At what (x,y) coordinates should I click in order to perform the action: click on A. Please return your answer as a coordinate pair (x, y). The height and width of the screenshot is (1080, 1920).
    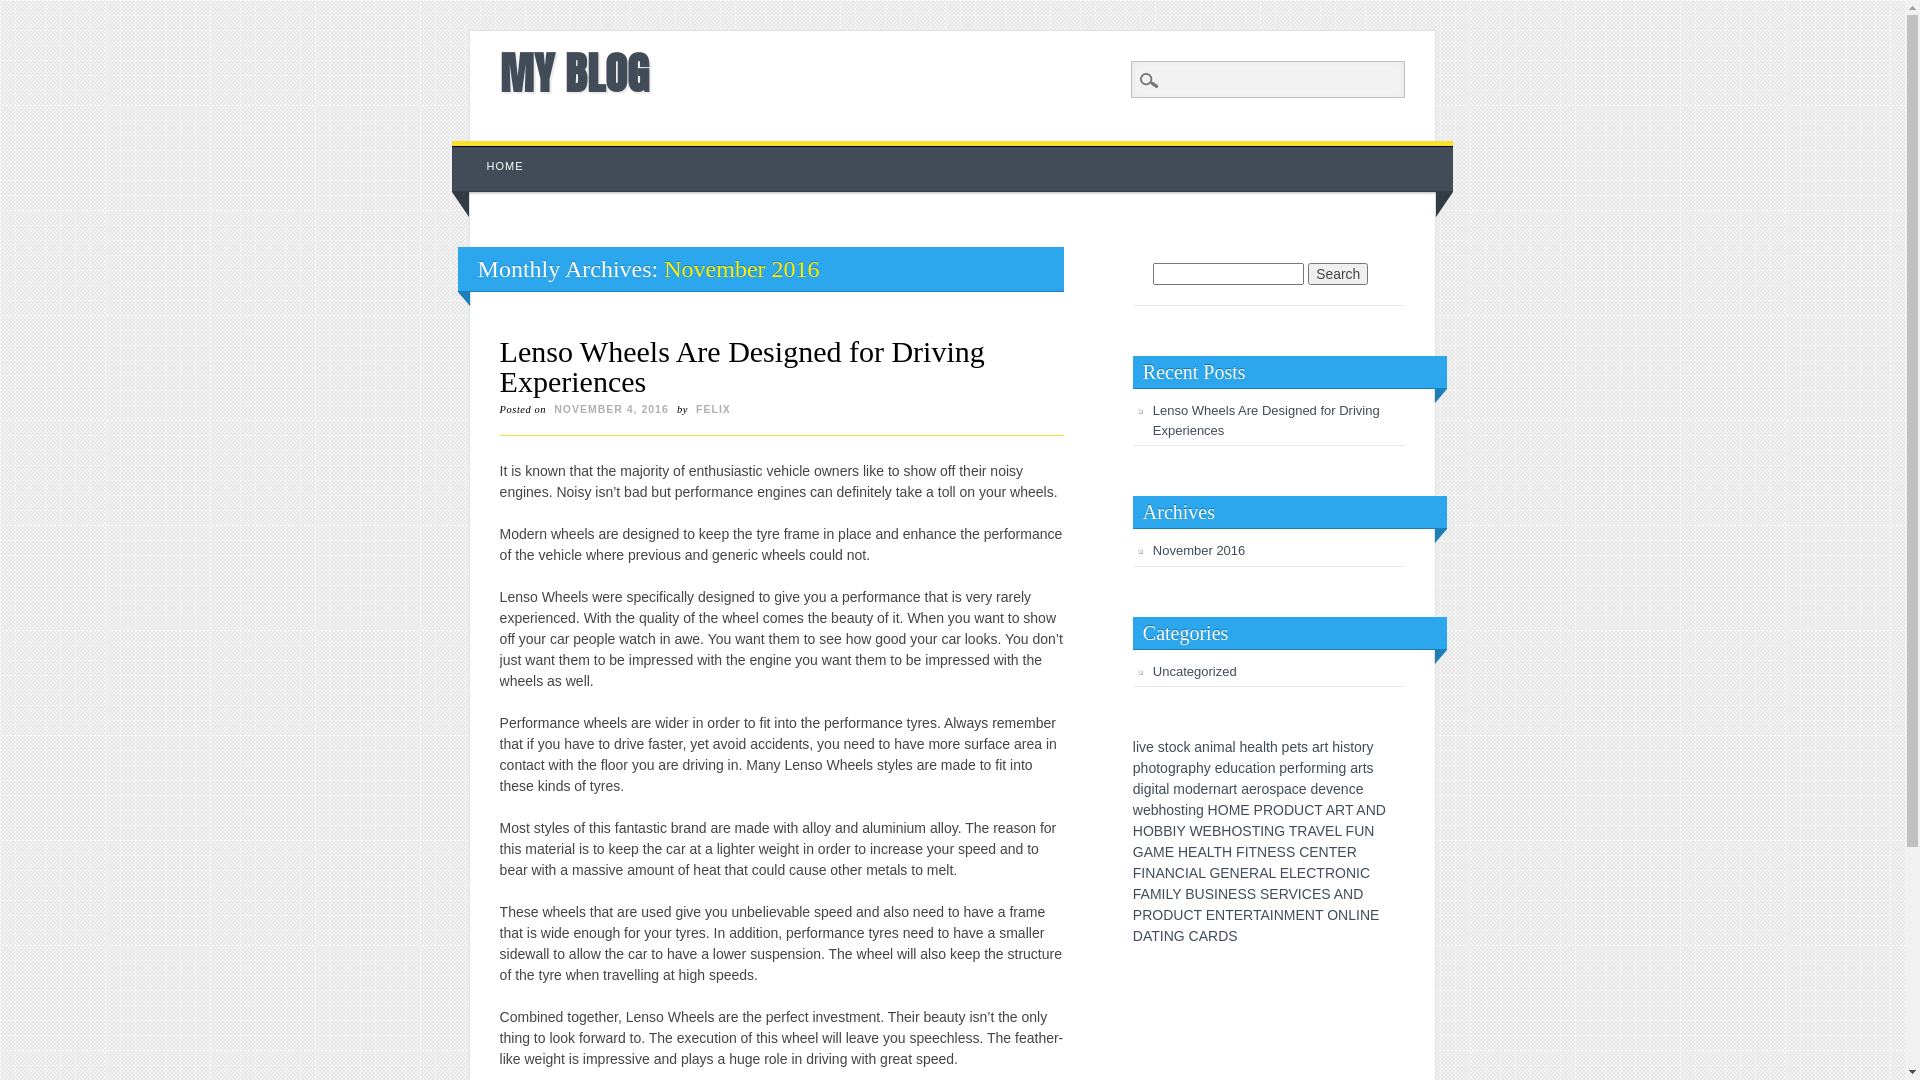
    Looking at the image, I should click on (1264, 873).